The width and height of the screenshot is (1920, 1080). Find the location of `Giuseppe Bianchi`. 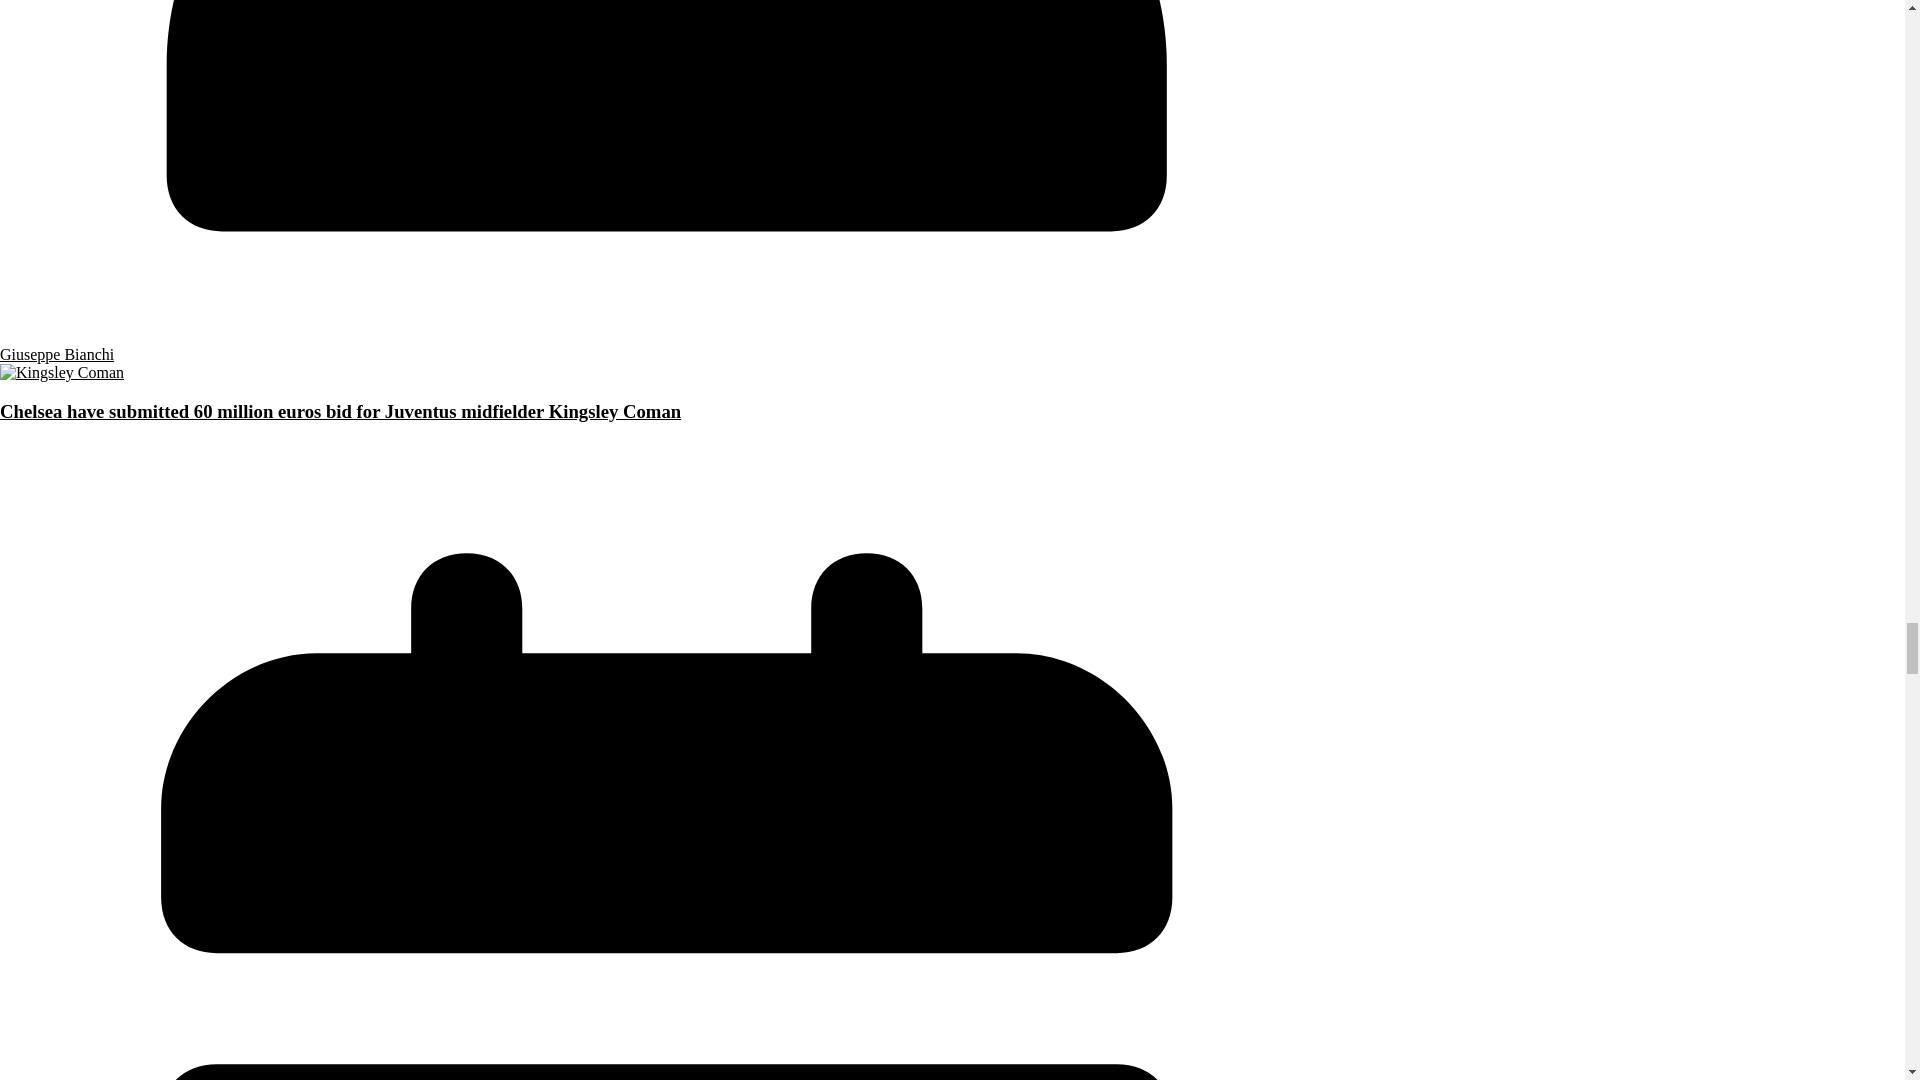

Giuseppe Bianchi is located at coordinates (56, 354).